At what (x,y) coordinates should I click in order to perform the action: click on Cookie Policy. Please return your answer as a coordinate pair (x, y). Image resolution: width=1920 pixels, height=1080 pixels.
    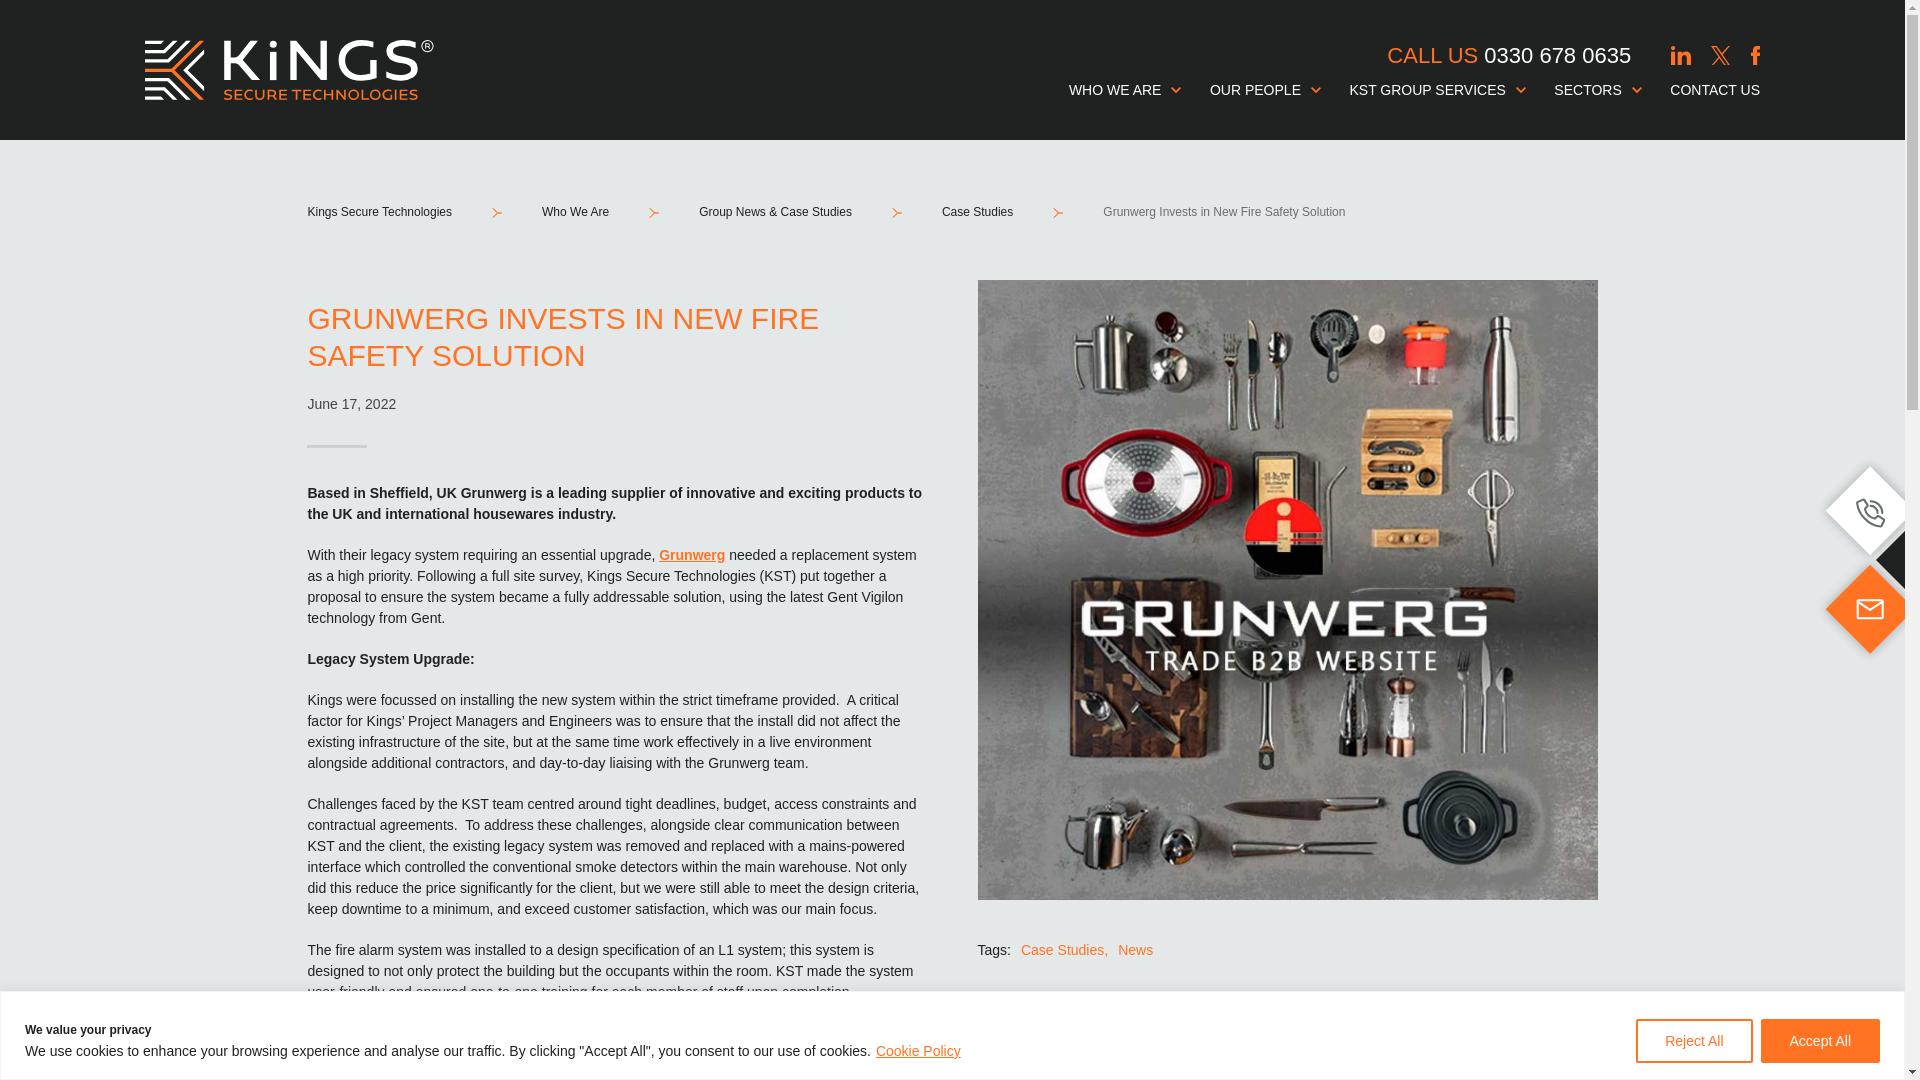
    Looking at the image, I should click on (918, 1050).